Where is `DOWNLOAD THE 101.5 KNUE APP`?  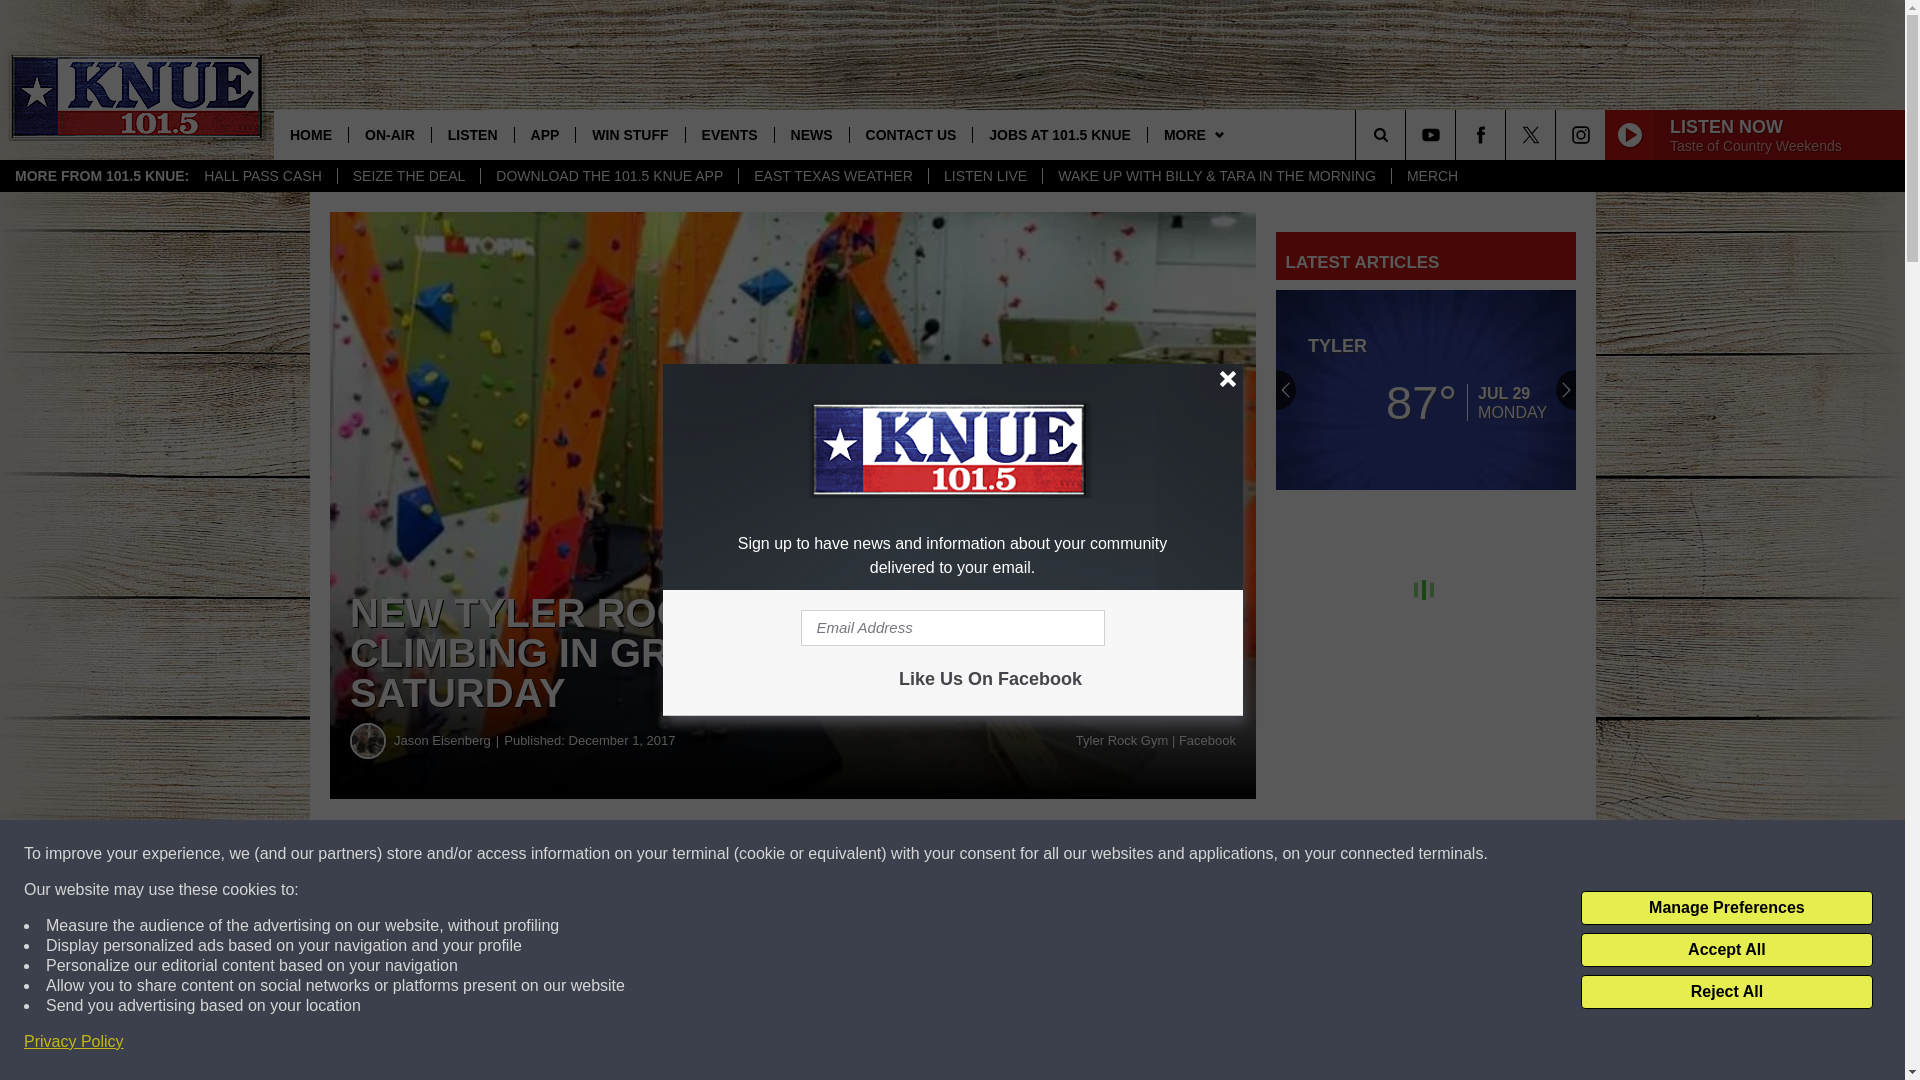
DOWNLOAD THE 101.5 KNUE APP is located at coordinates (608, 176).